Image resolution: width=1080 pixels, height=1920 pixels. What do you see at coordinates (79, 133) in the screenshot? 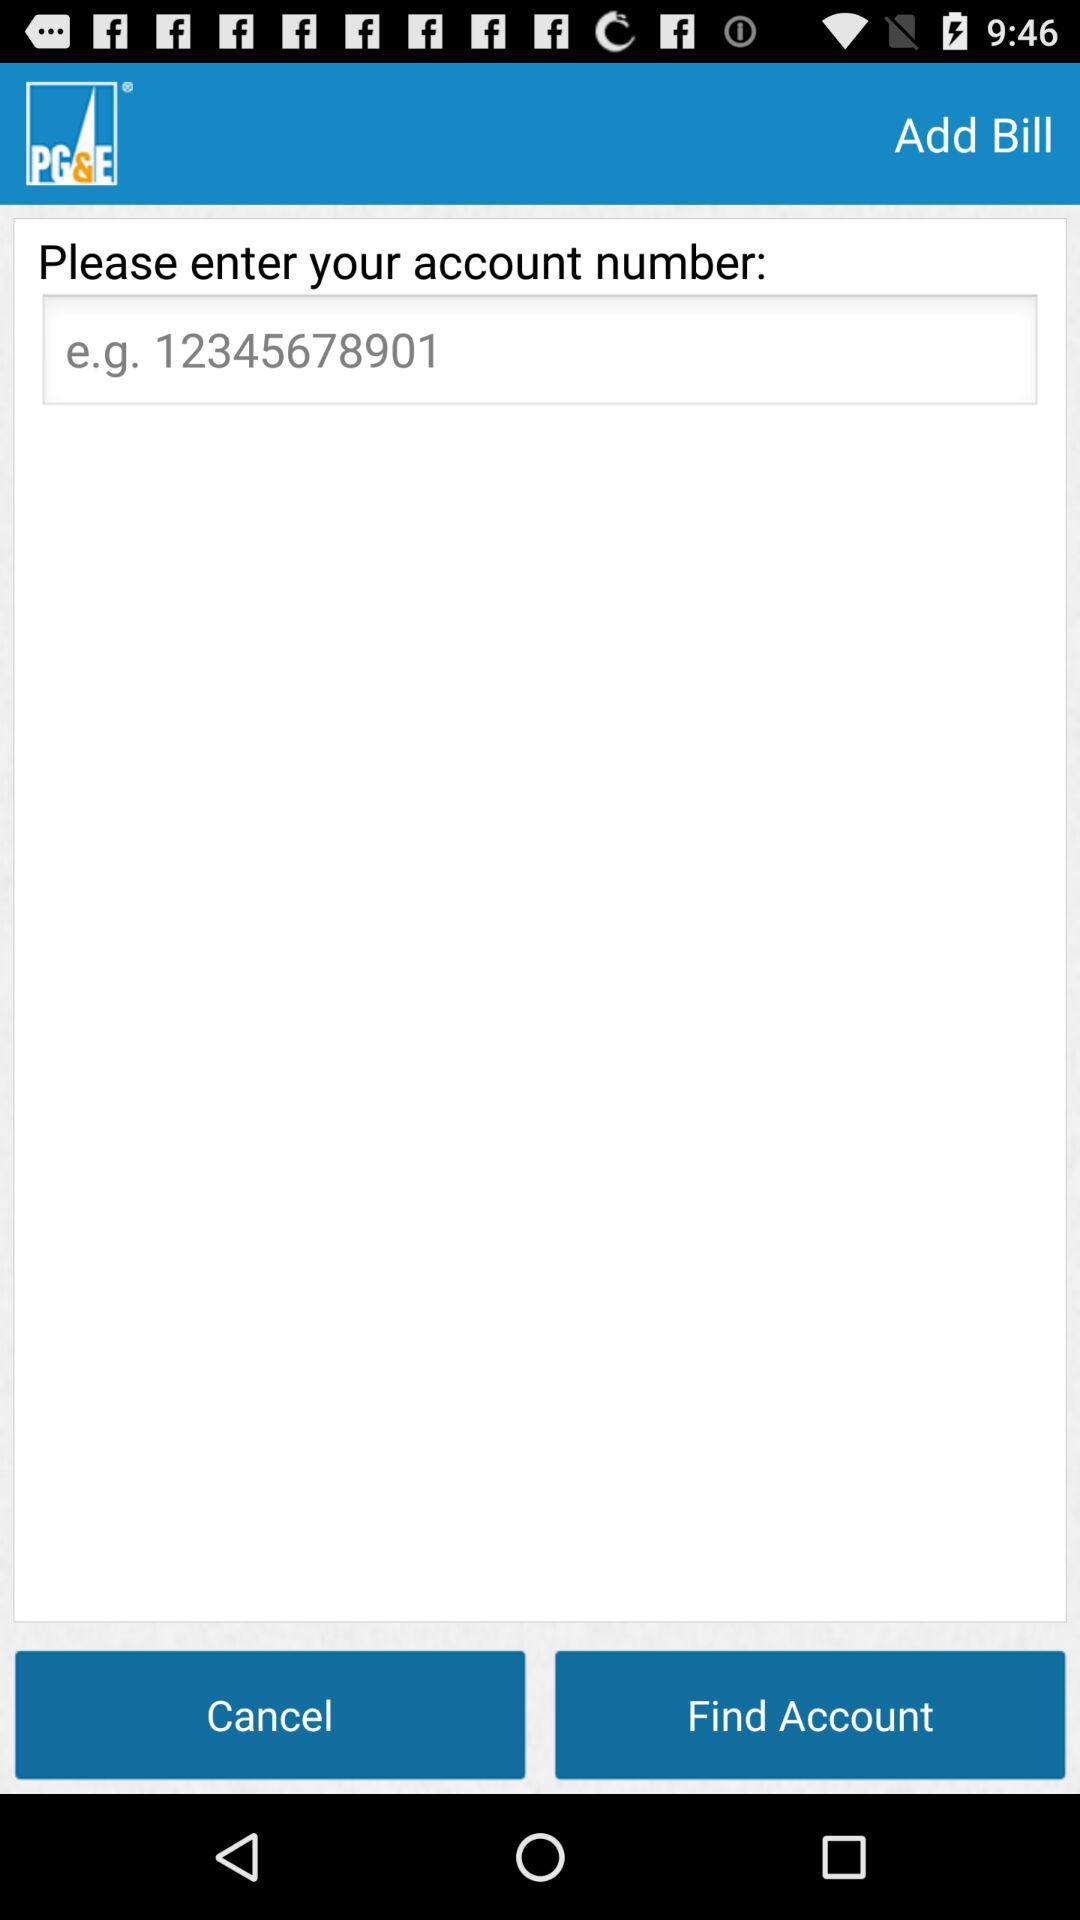
I see `turn off the item next to the add bill icon` at bounding box center [79, 133].